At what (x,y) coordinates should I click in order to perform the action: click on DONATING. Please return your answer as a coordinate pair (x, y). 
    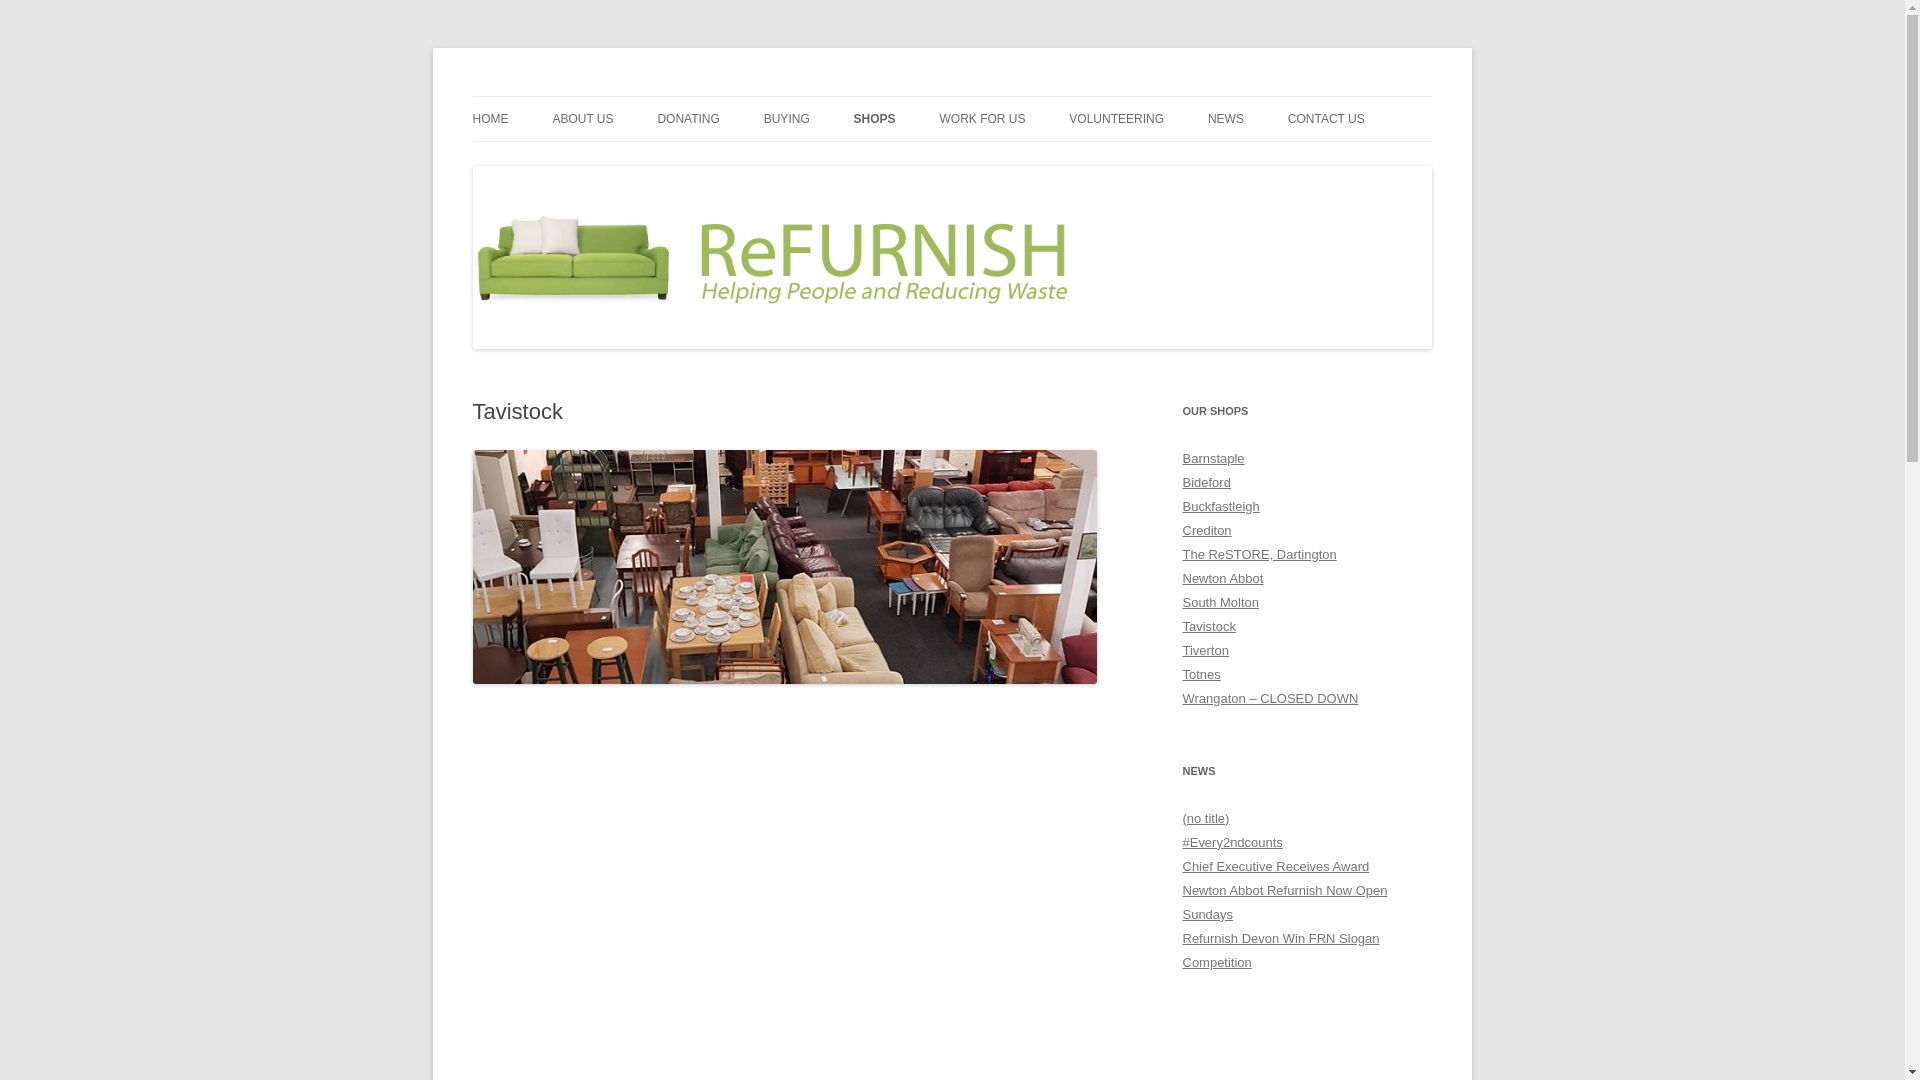
    Looking at the image, I should click on (687, 119).